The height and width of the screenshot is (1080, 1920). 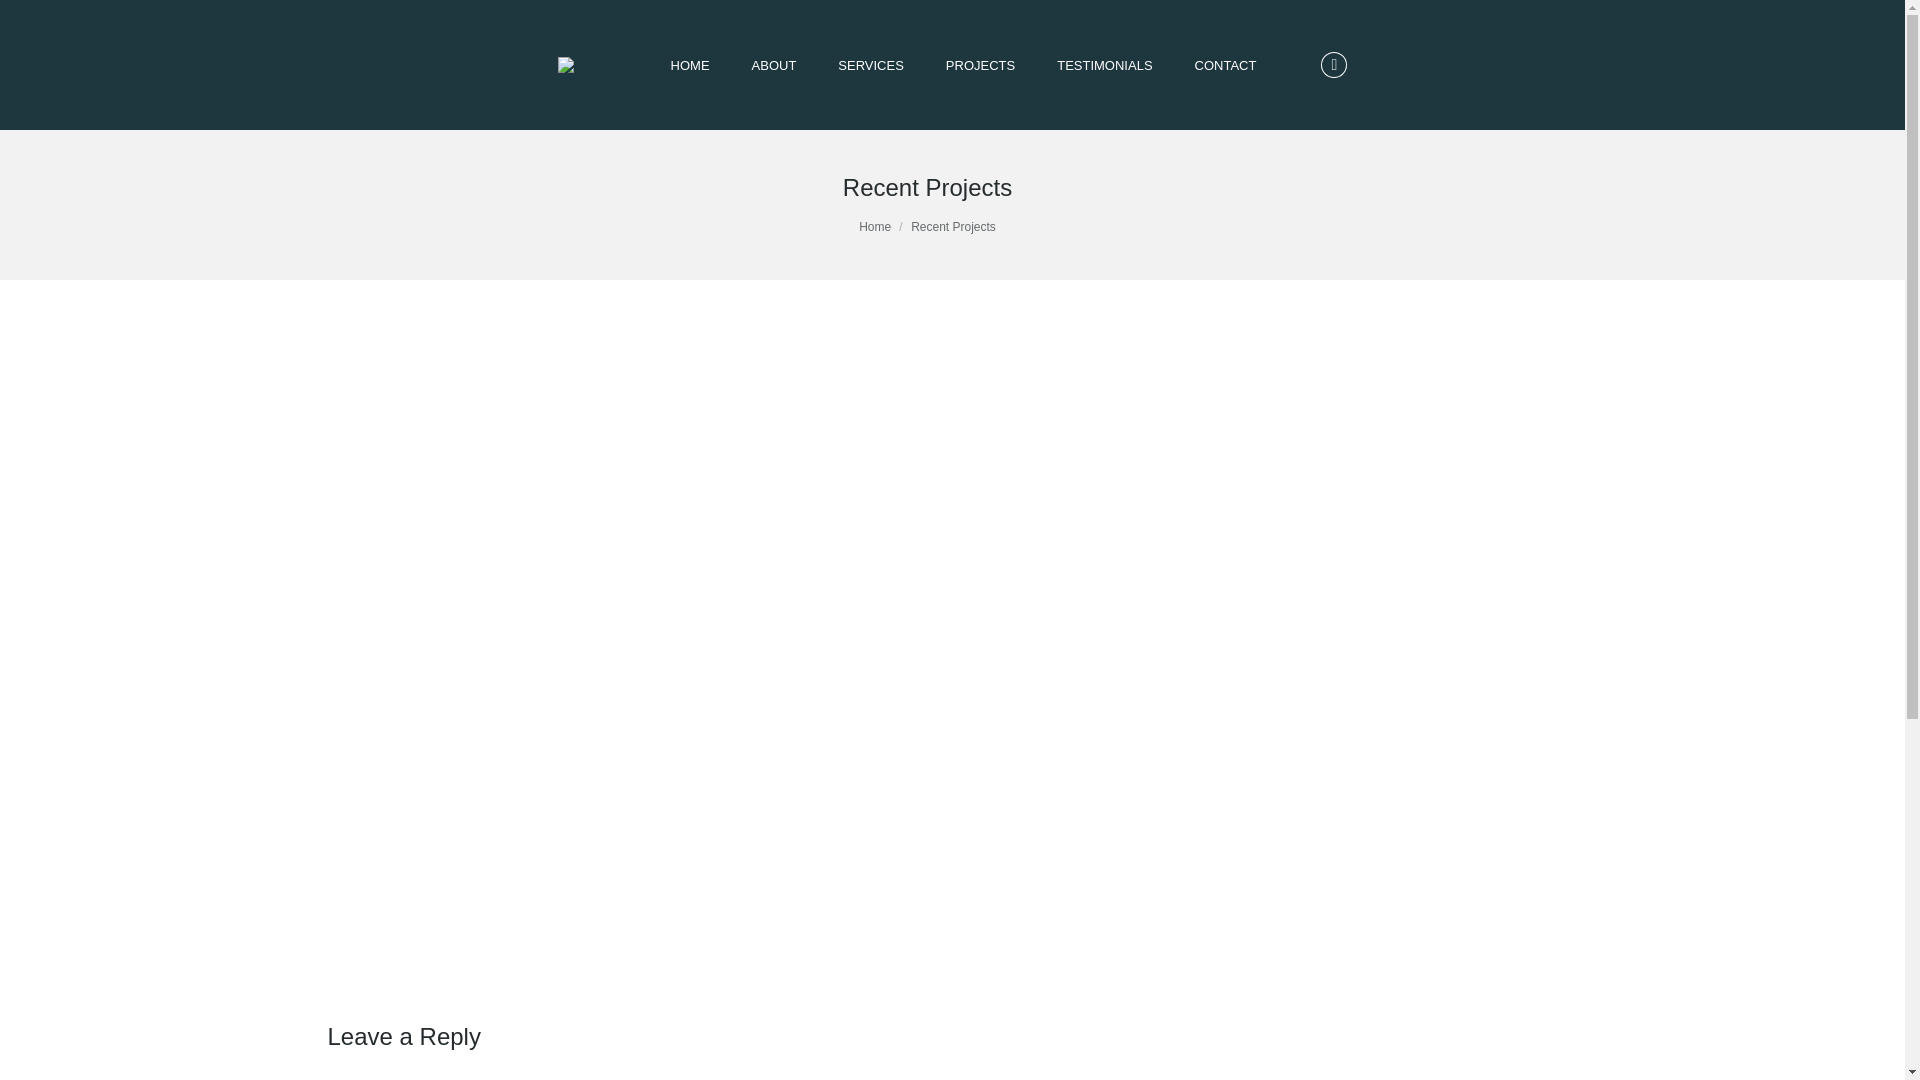 What do you see at coordinates (1334, 64) in the screenshot?
I see `Facebook page opens in new window` at bounding box center [1334, 64].